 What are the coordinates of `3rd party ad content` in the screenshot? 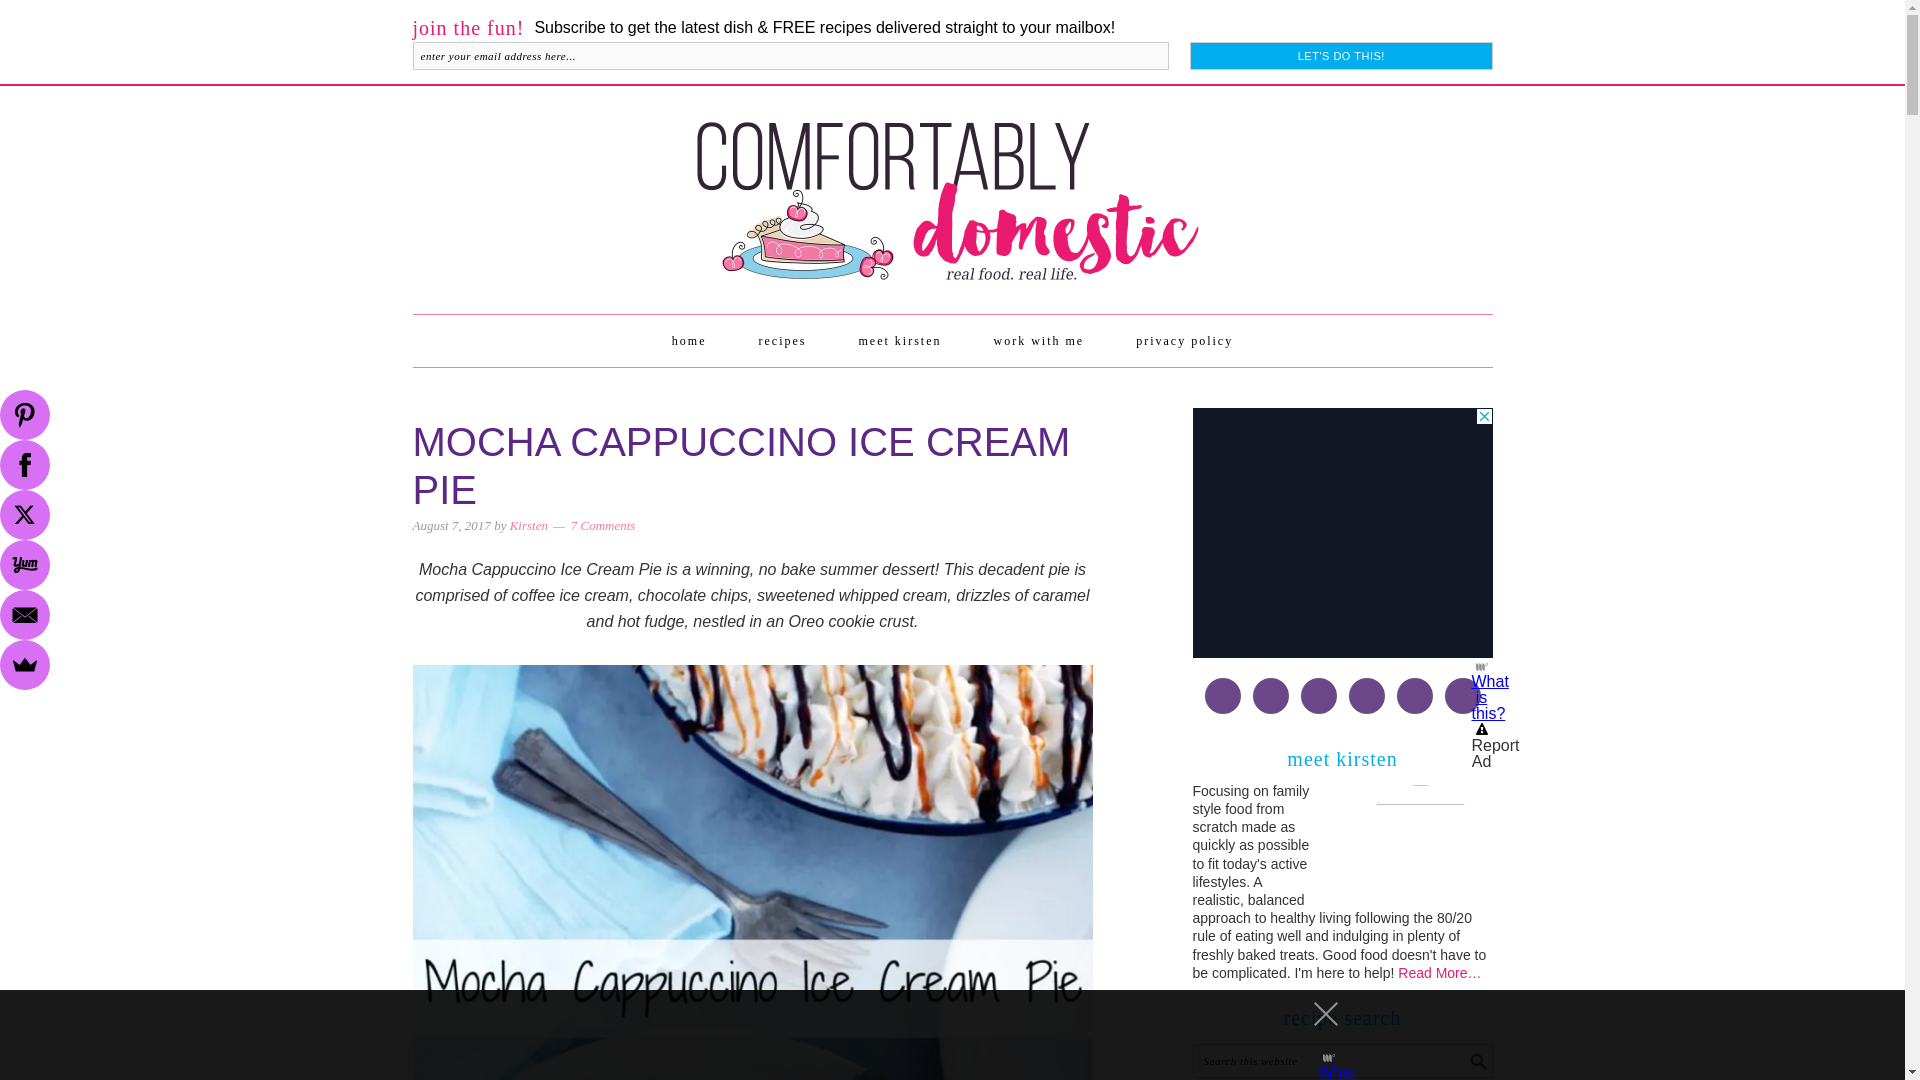 It's located at (1342, 532).